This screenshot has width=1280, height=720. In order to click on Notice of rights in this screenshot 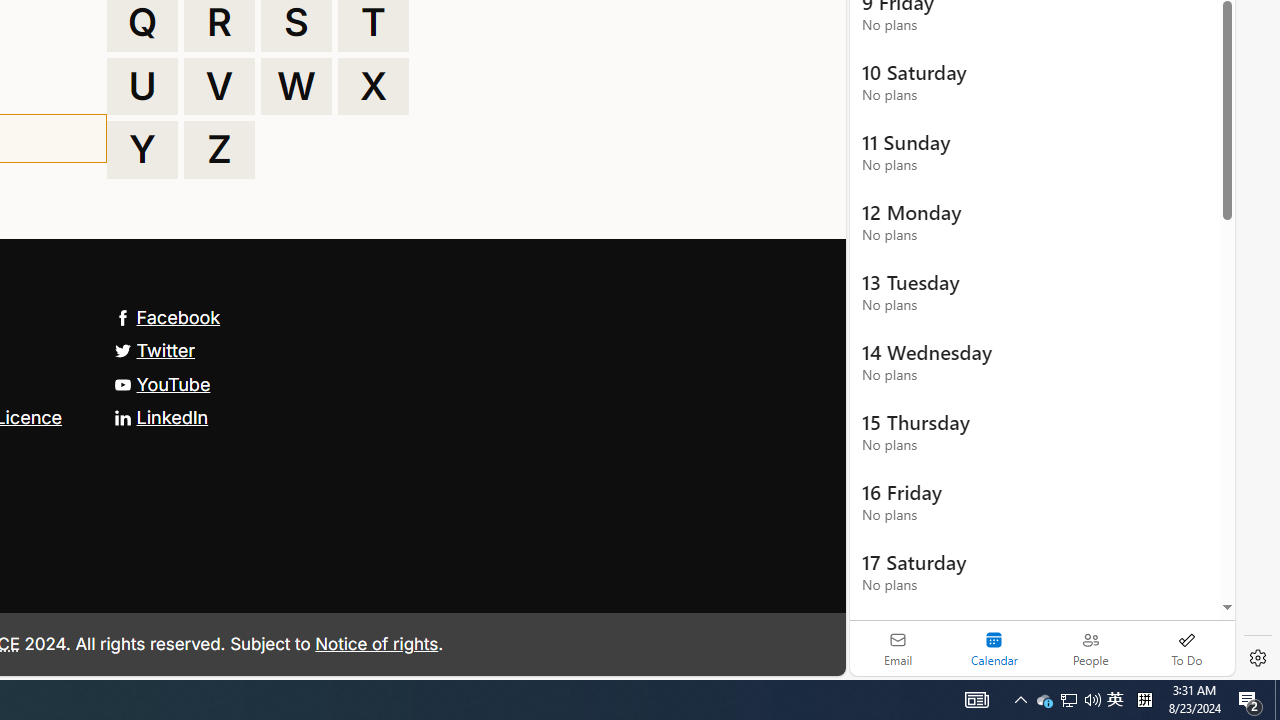, I will do `click(376, 642)`.